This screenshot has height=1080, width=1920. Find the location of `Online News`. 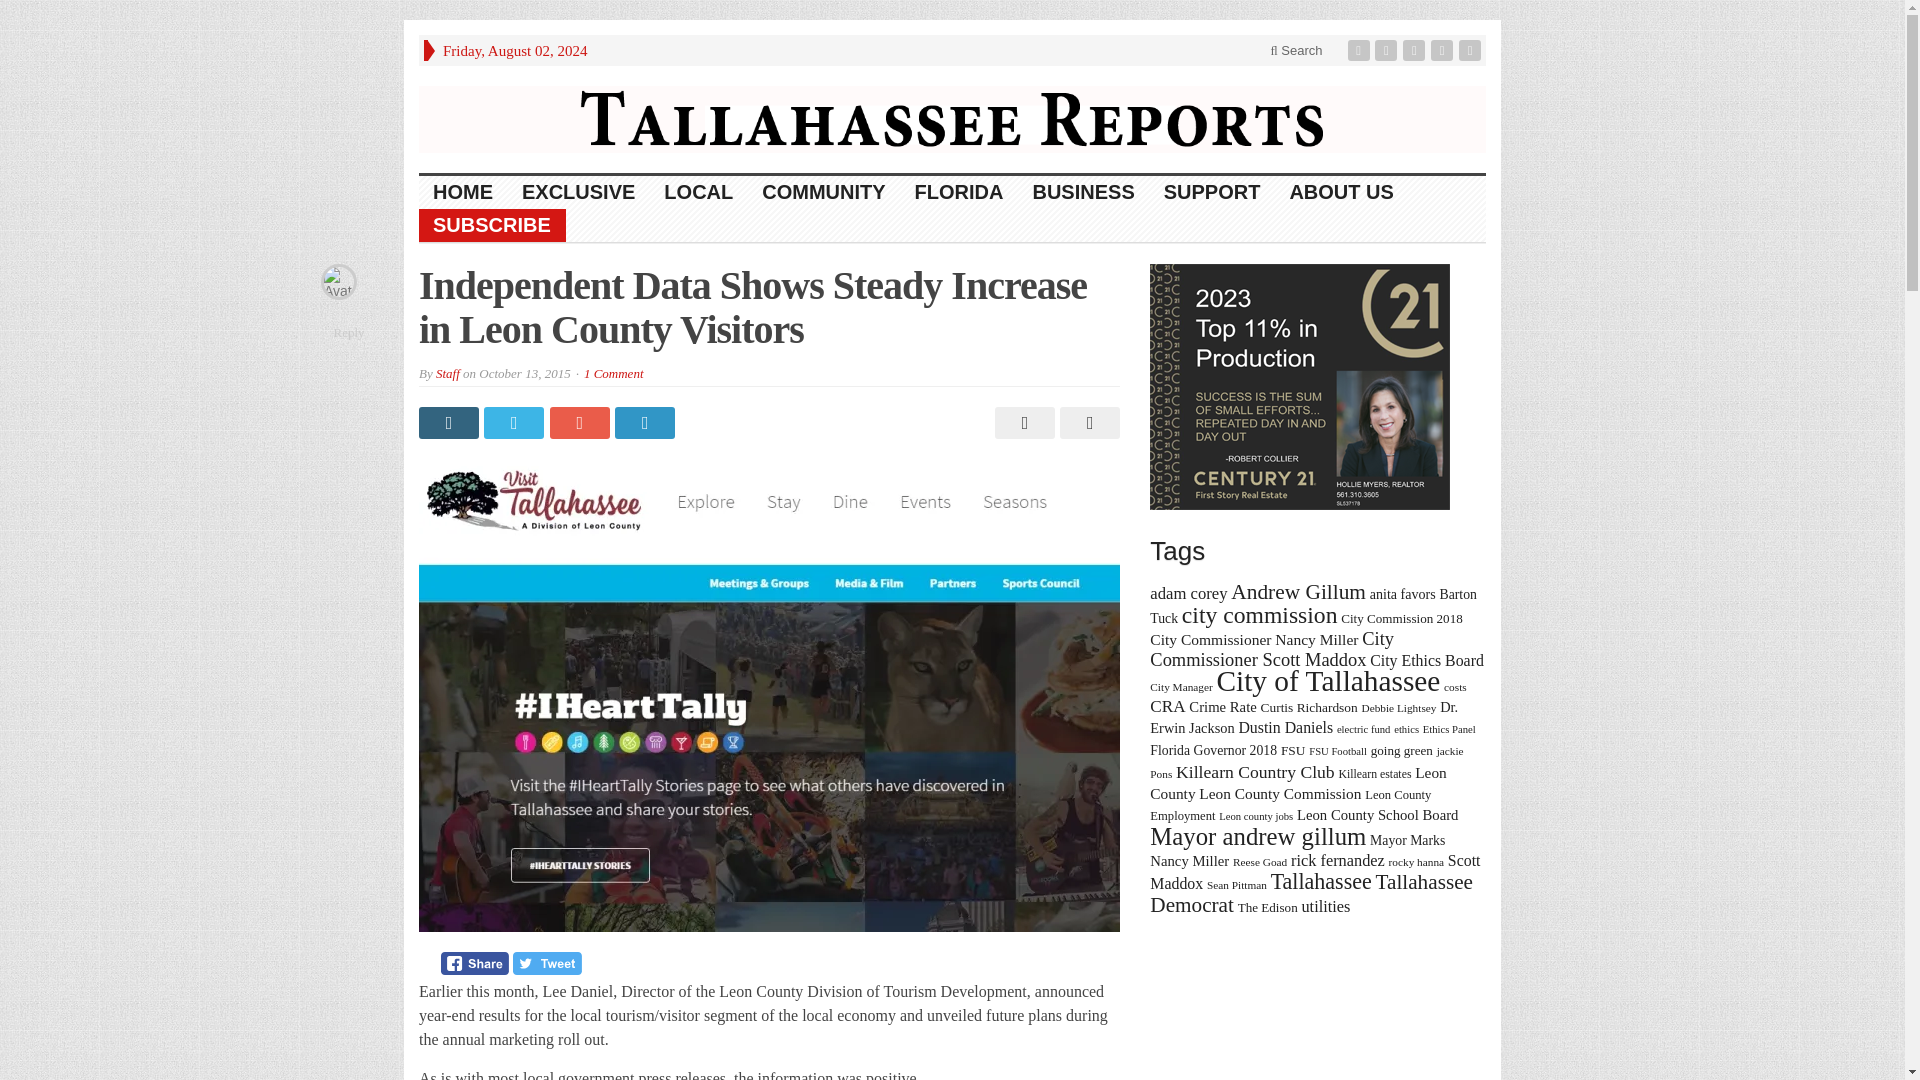

Online News is located at coordinates (952, 118).